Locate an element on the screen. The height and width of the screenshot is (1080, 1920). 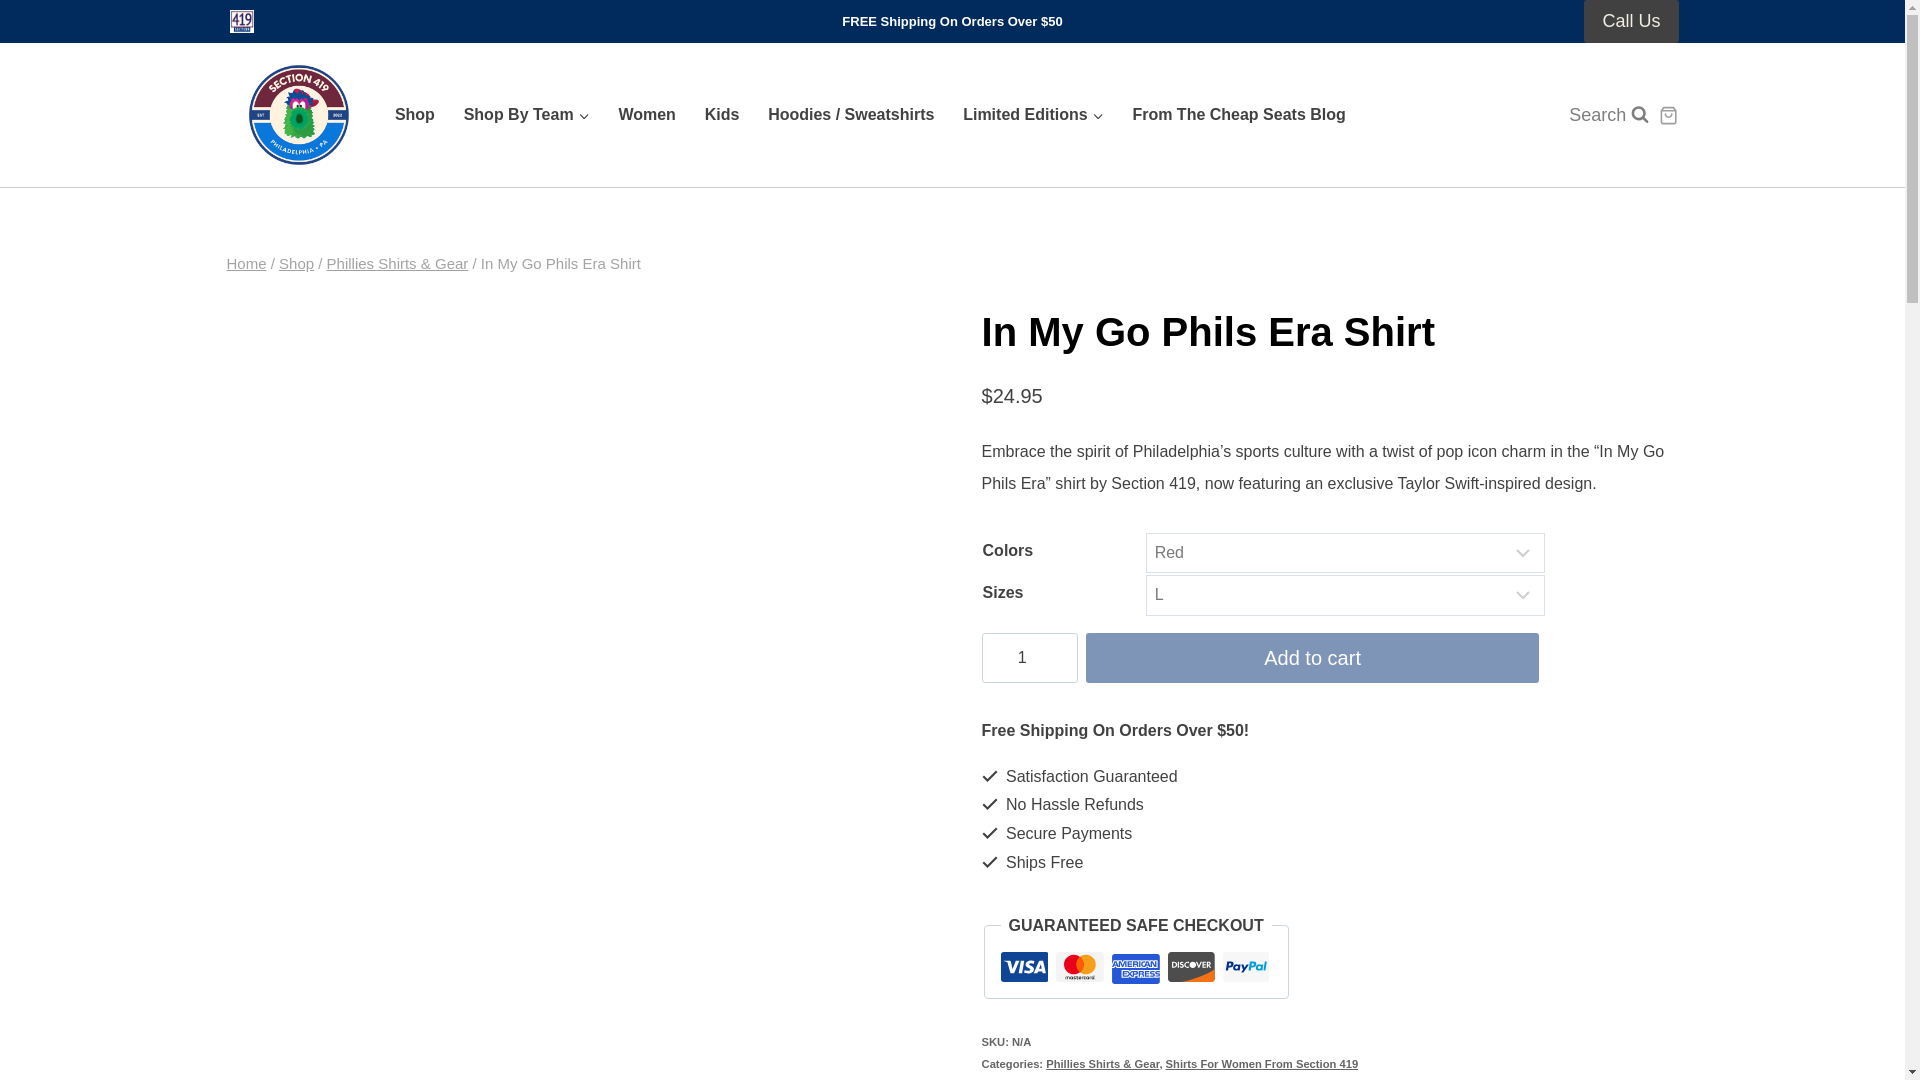
1 is located at coordinates (1030, 657).